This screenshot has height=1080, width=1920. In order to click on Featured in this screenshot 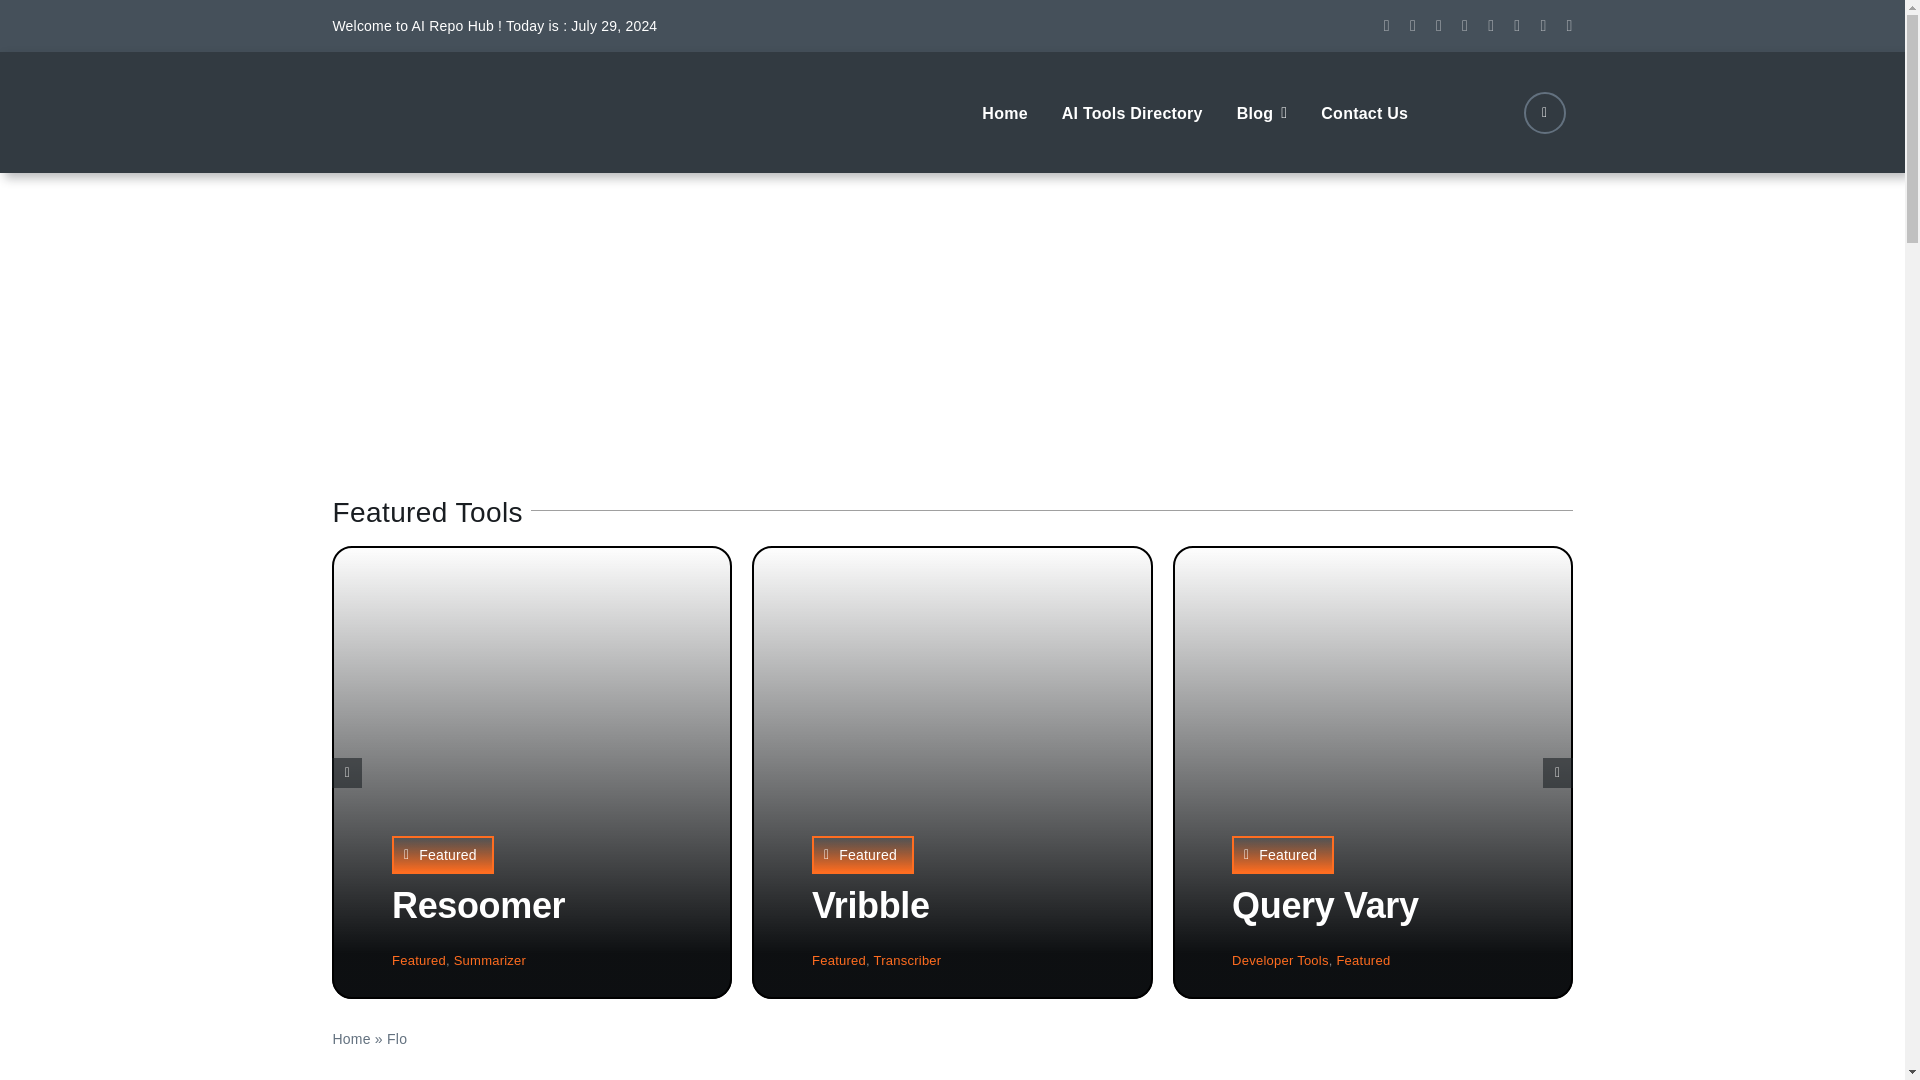, I will do `click(1363, 960)`.